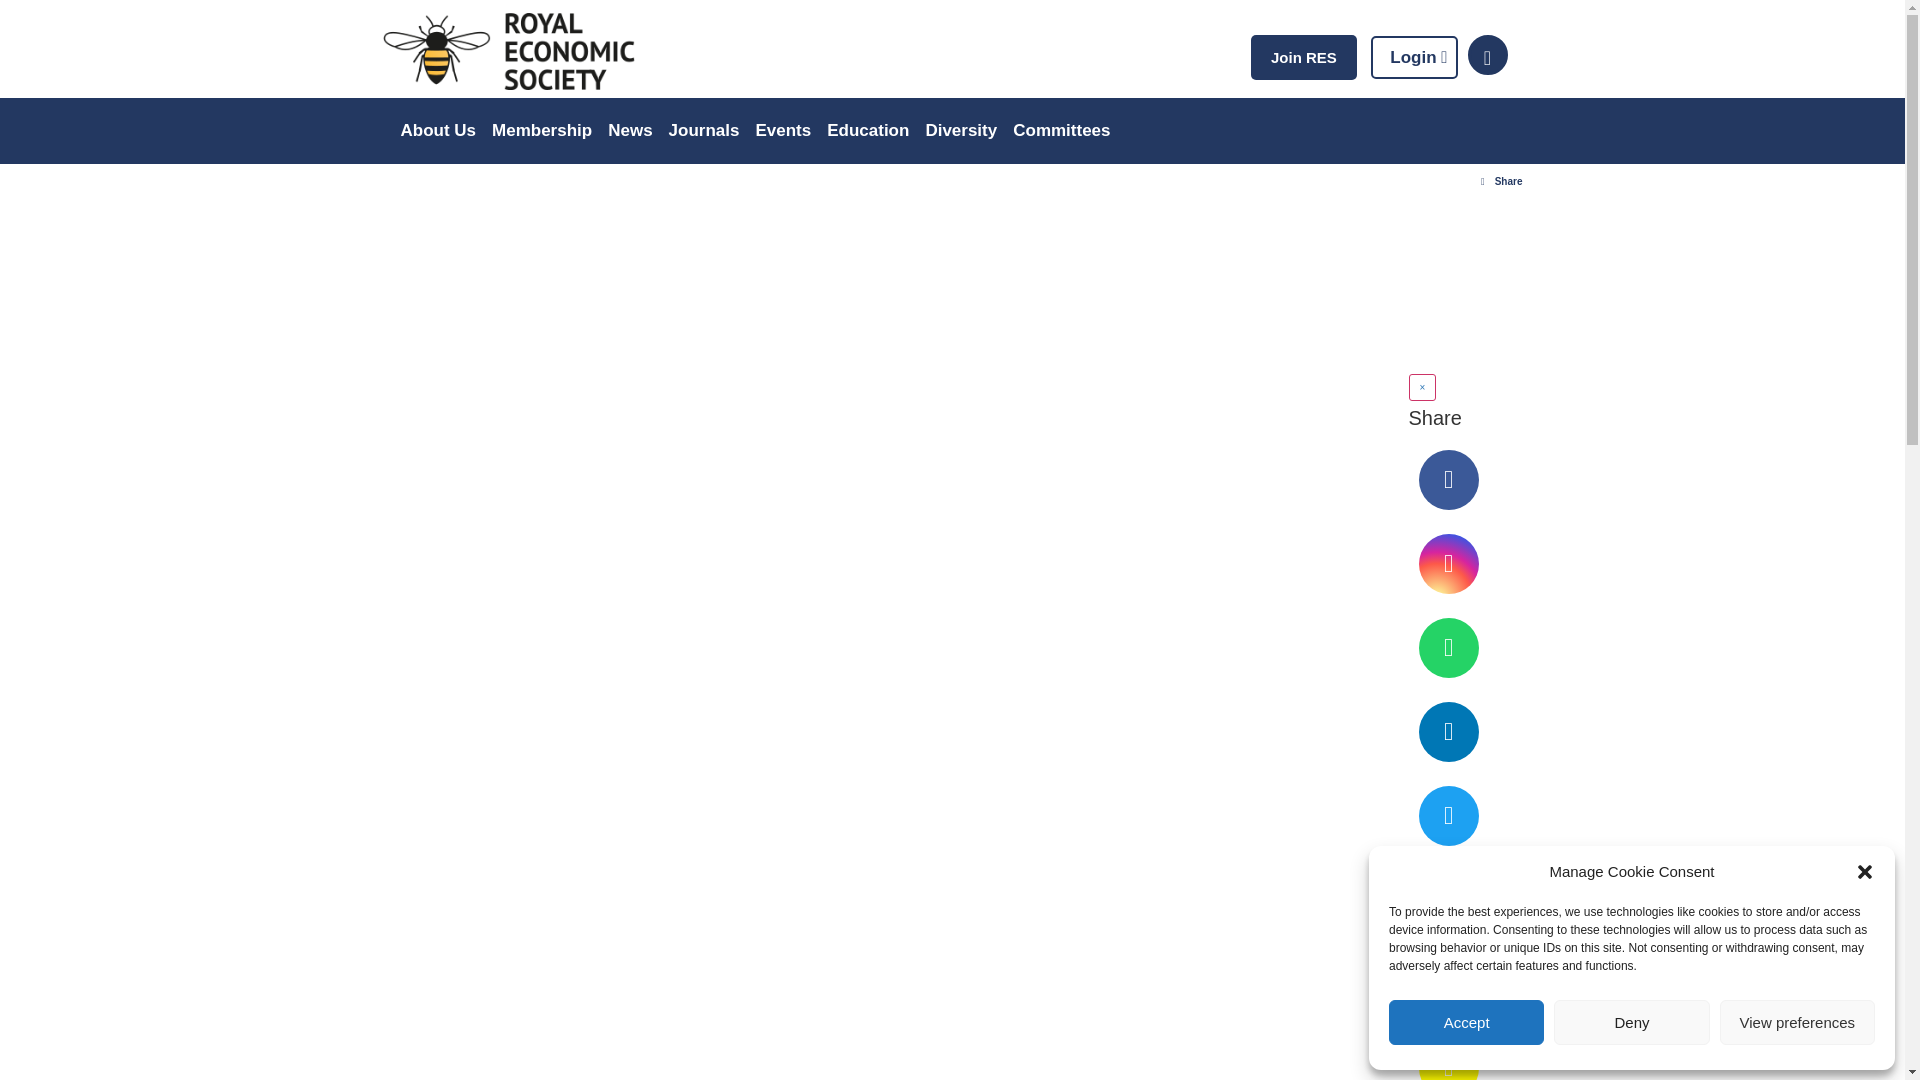 The image size is (1920, 1080). Describe the element at coordinates (1448, 732) in the screenshot. I see `Linkedin` at that location.